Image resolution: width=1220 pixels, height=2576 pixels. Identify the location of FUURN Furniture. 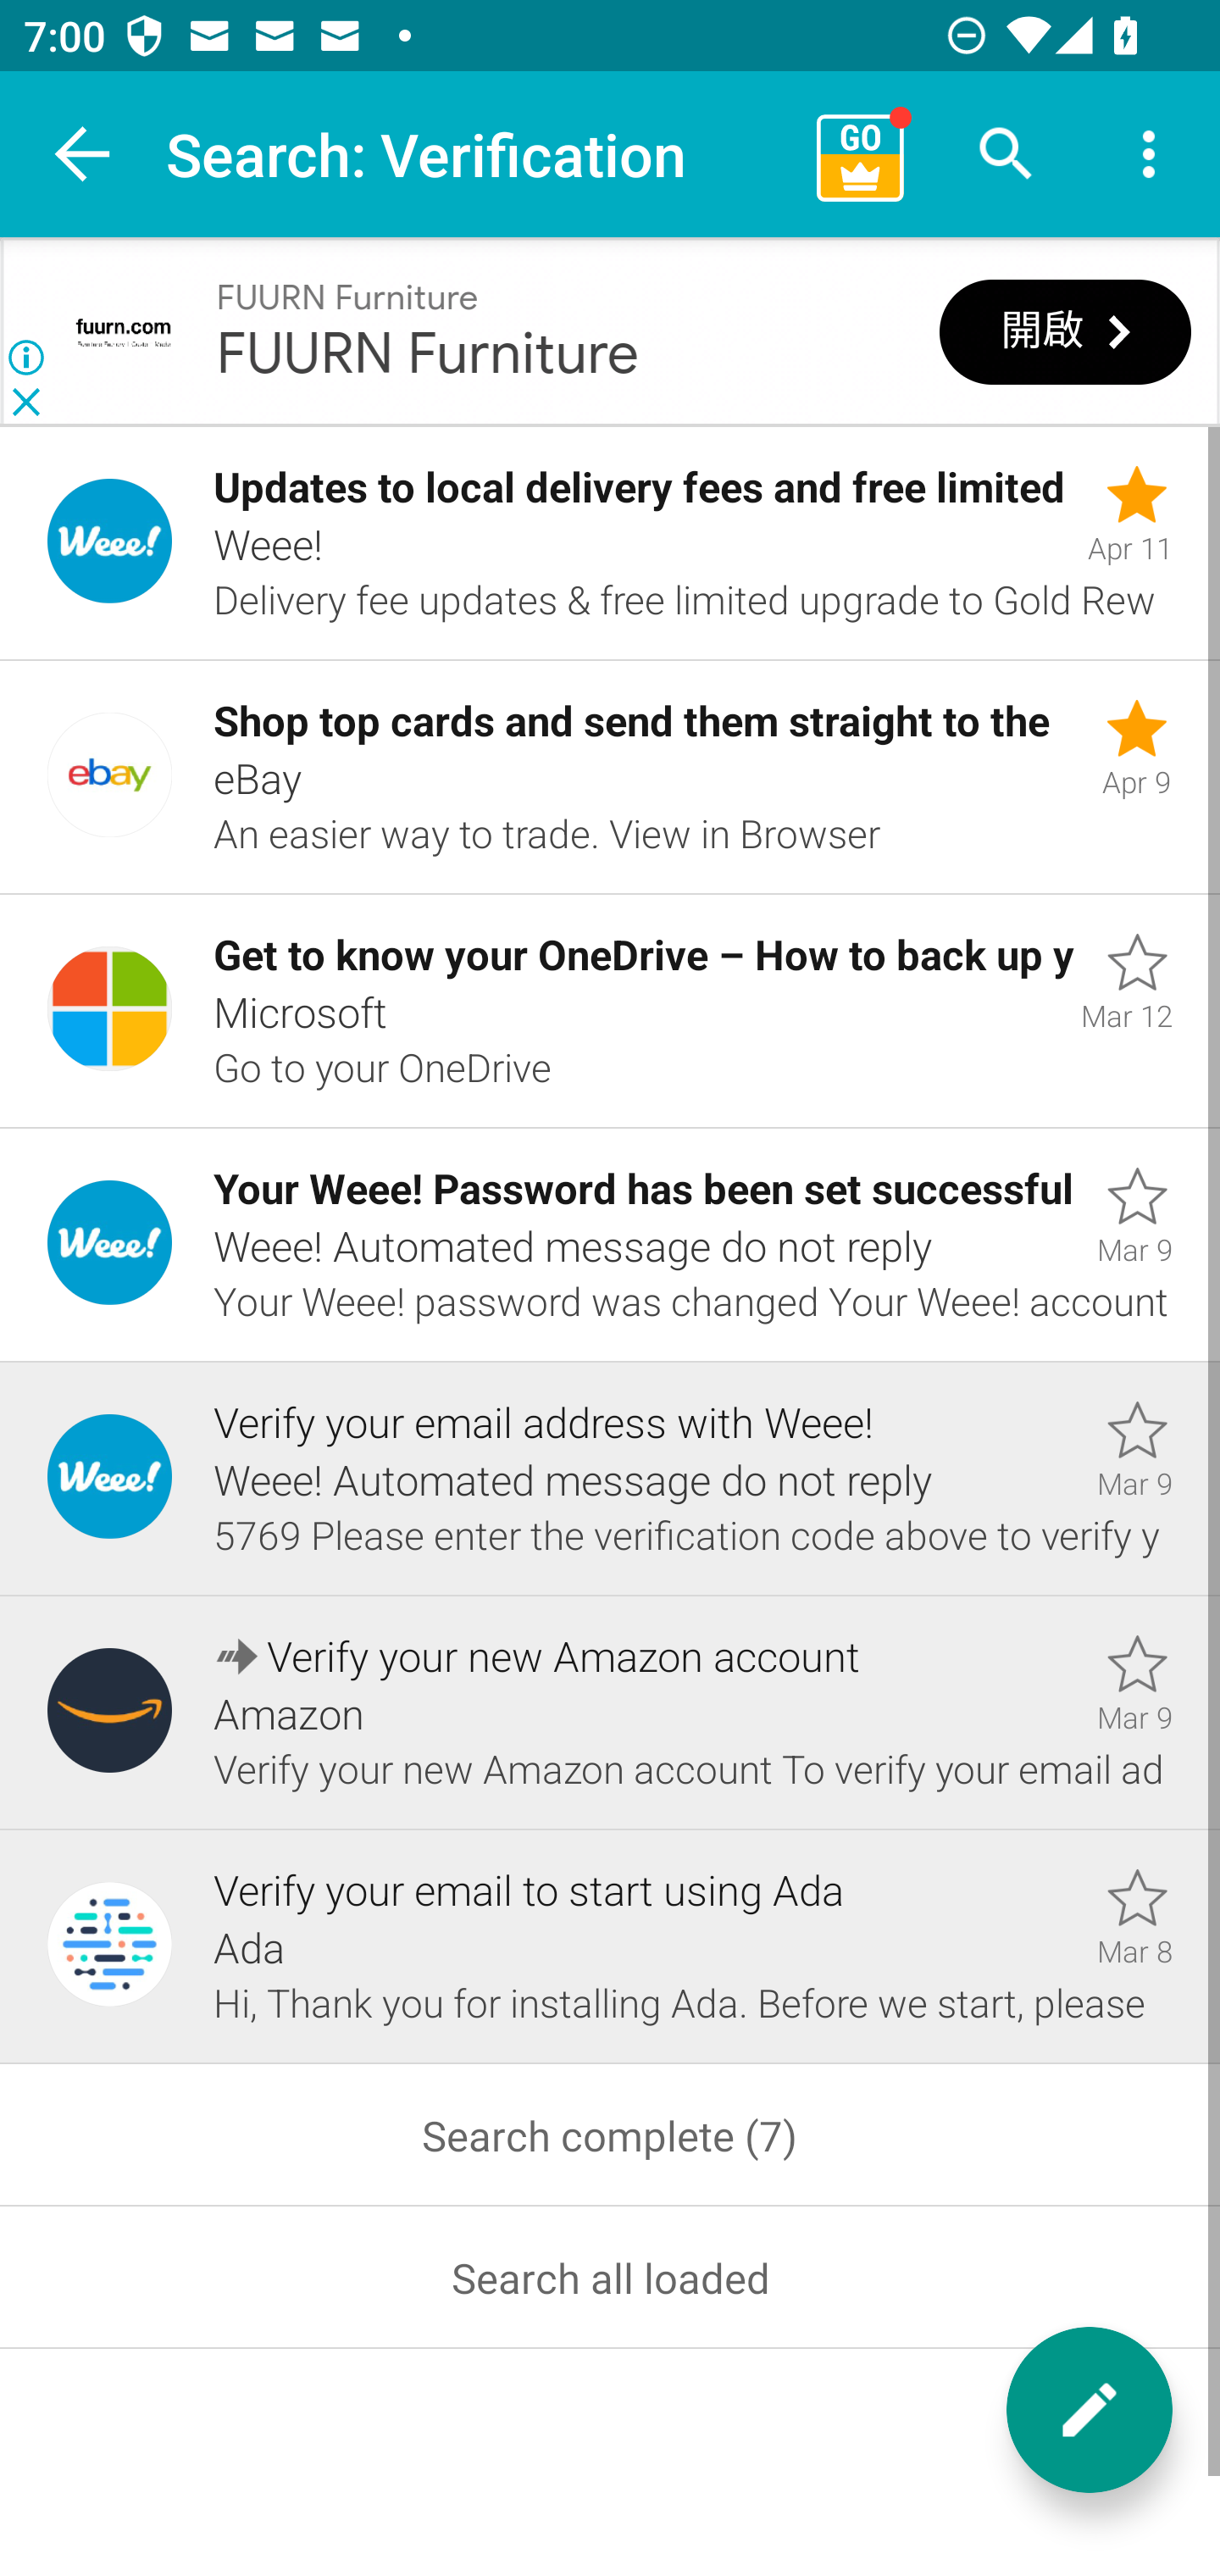
(428, 354).